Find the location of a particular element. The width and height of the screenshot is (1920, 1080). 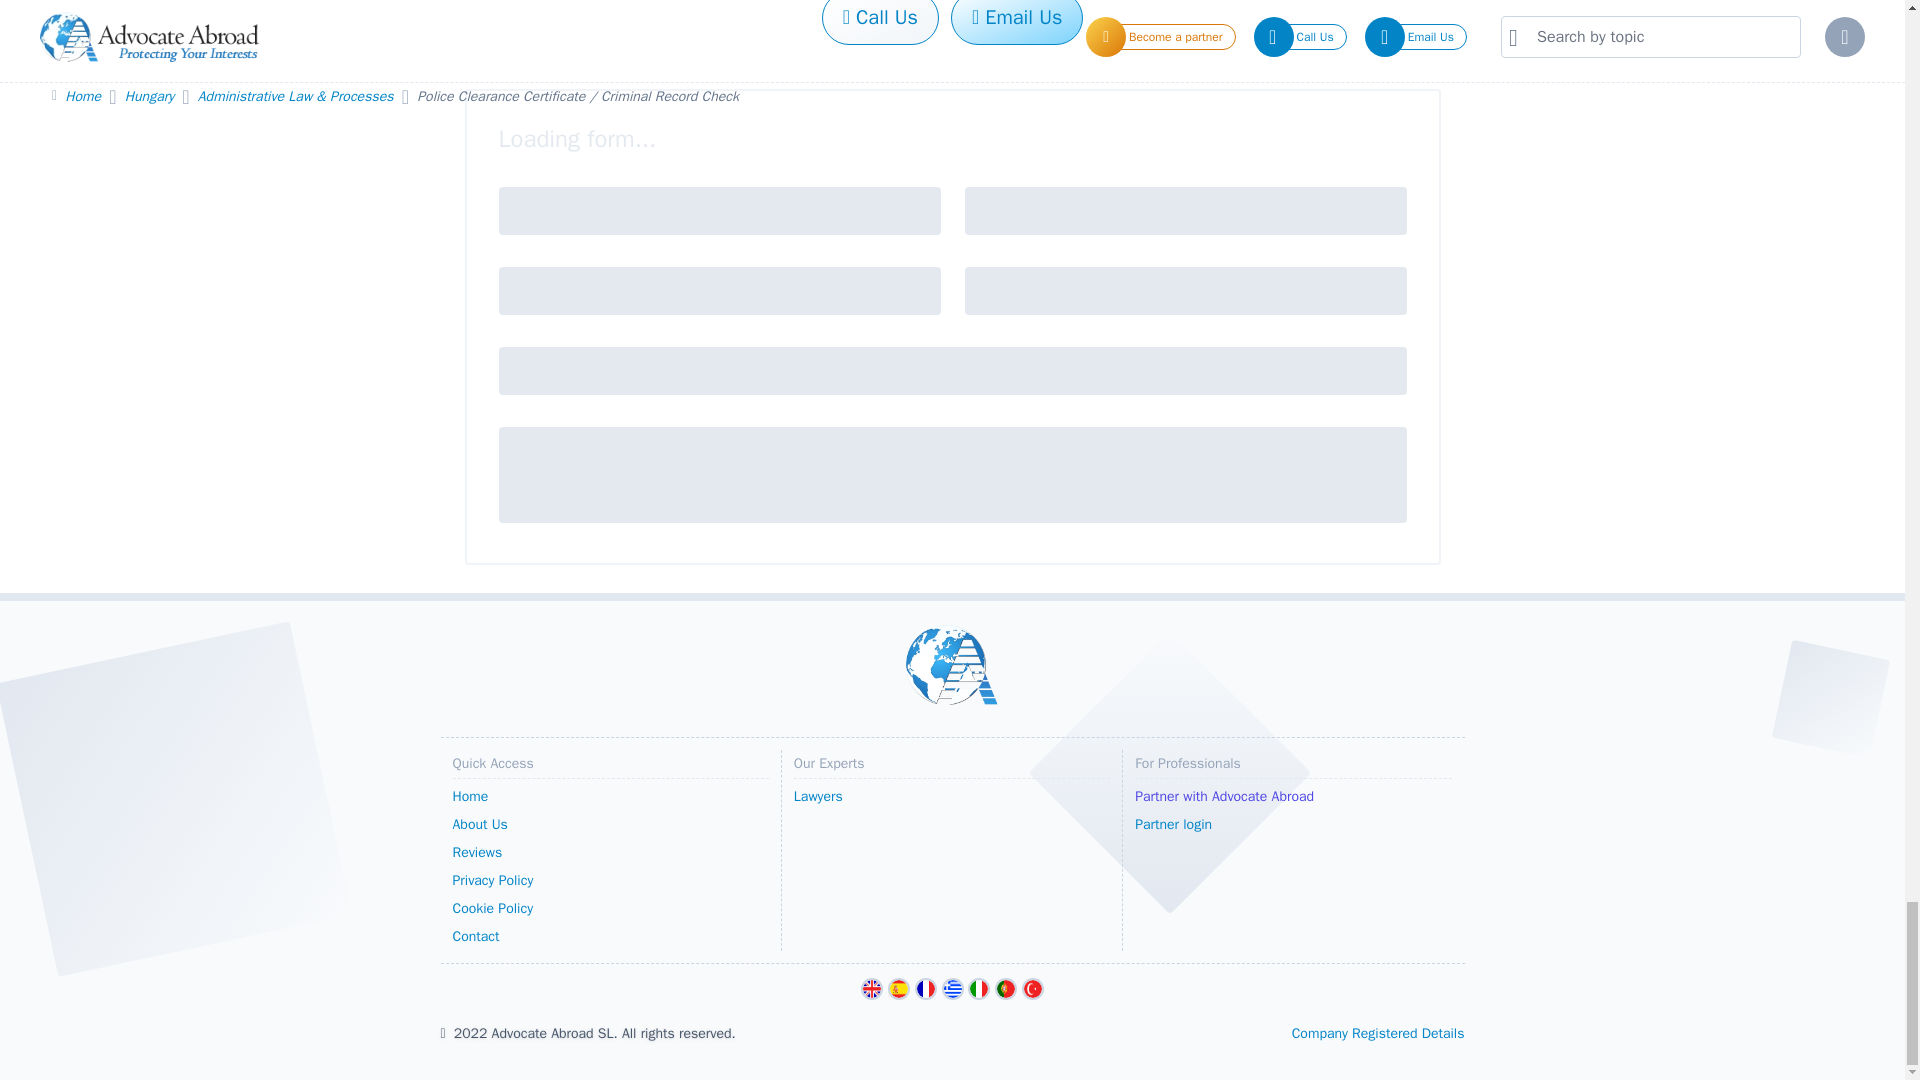

About Us is located at coordinates (610, 825).